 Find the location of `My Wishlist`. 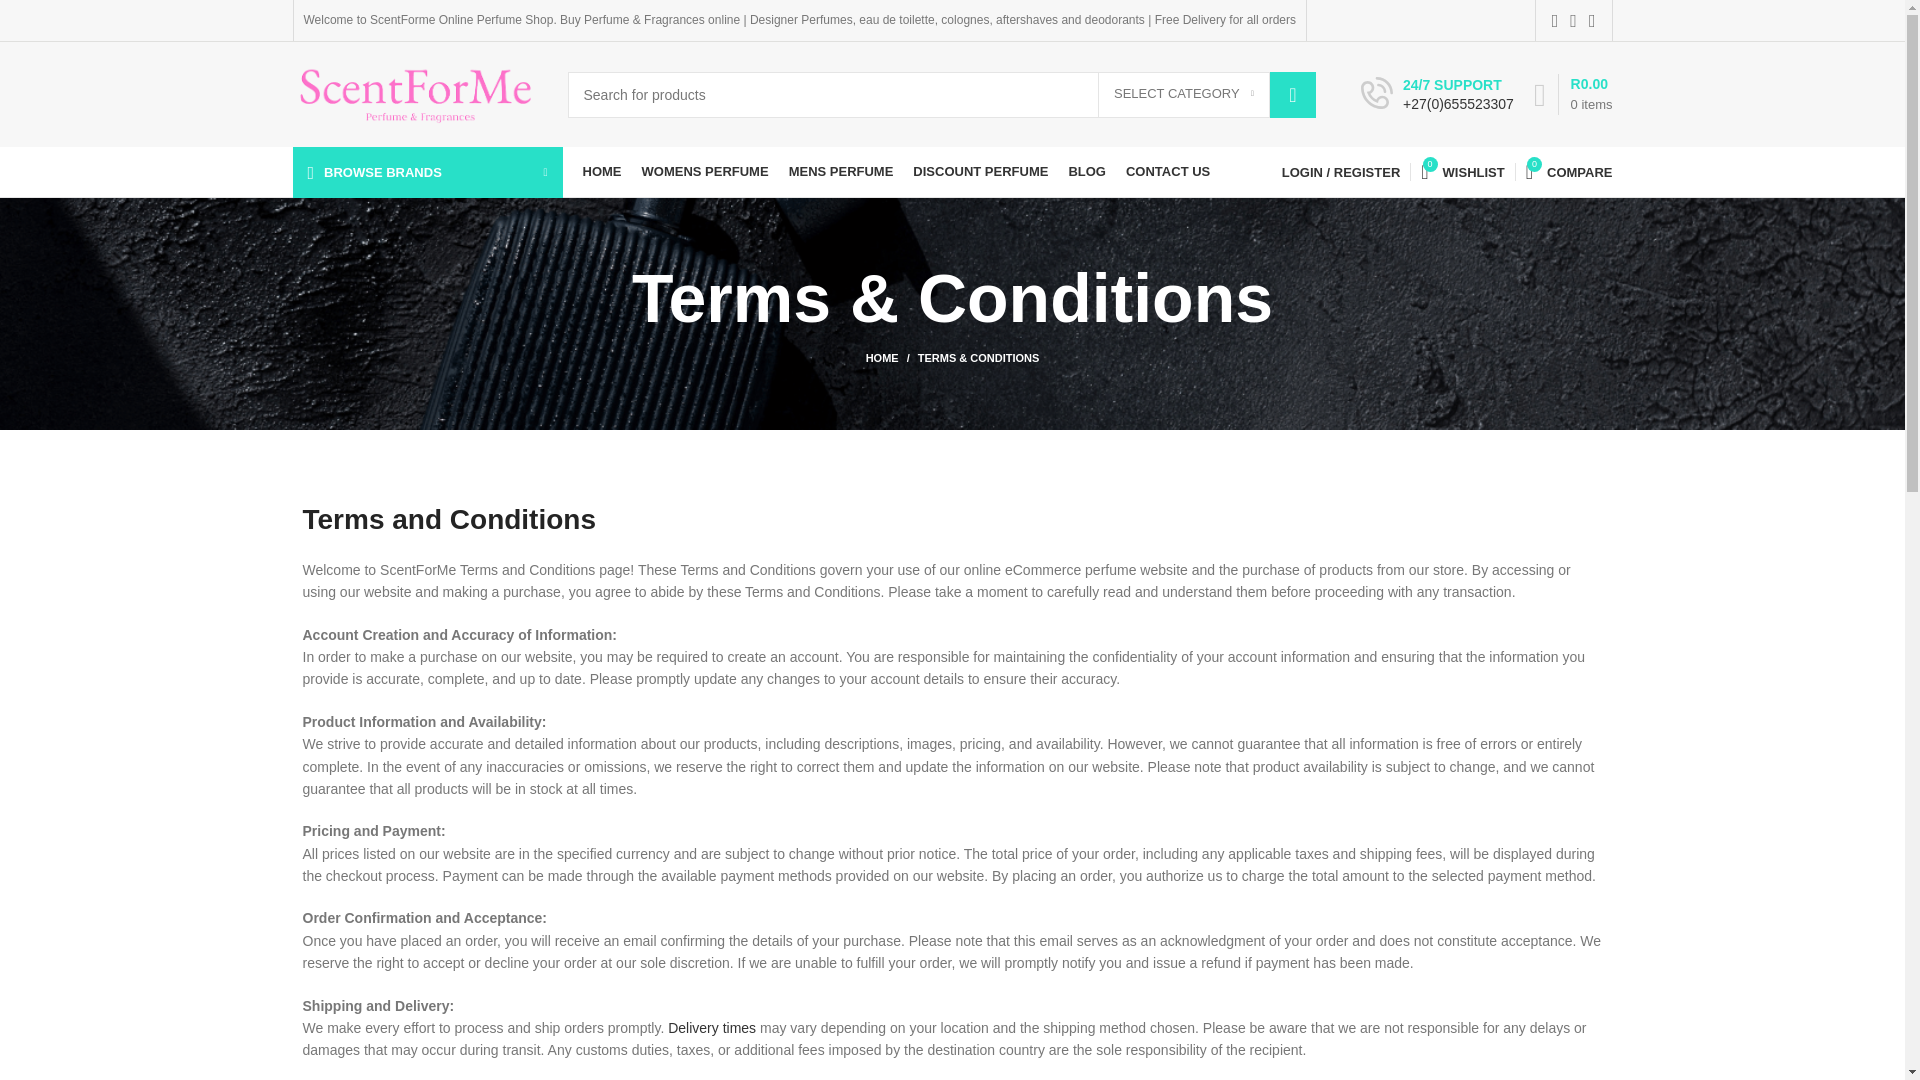

My Wishlist is located at coordinates (1462, 172).